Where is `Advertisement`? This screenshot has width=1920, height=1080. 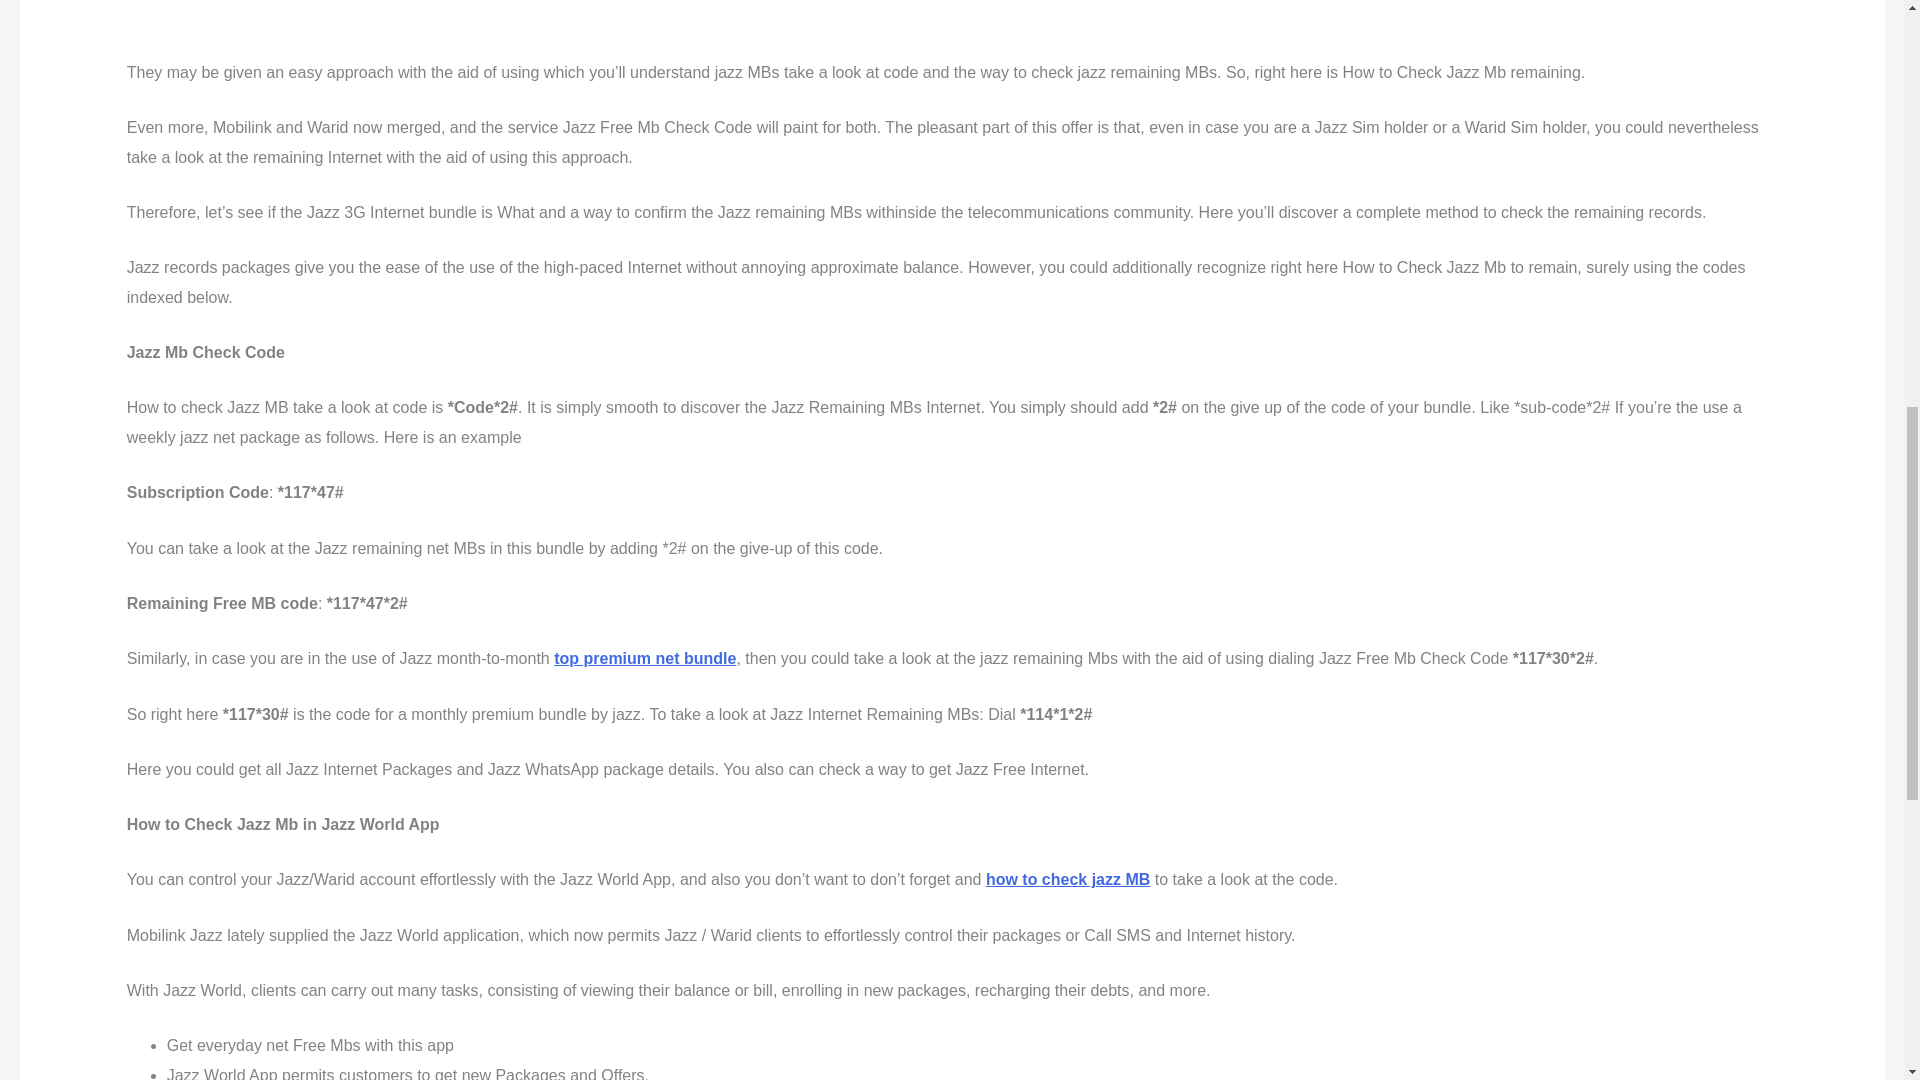 Advertisement is located at coordinates (678, 18).